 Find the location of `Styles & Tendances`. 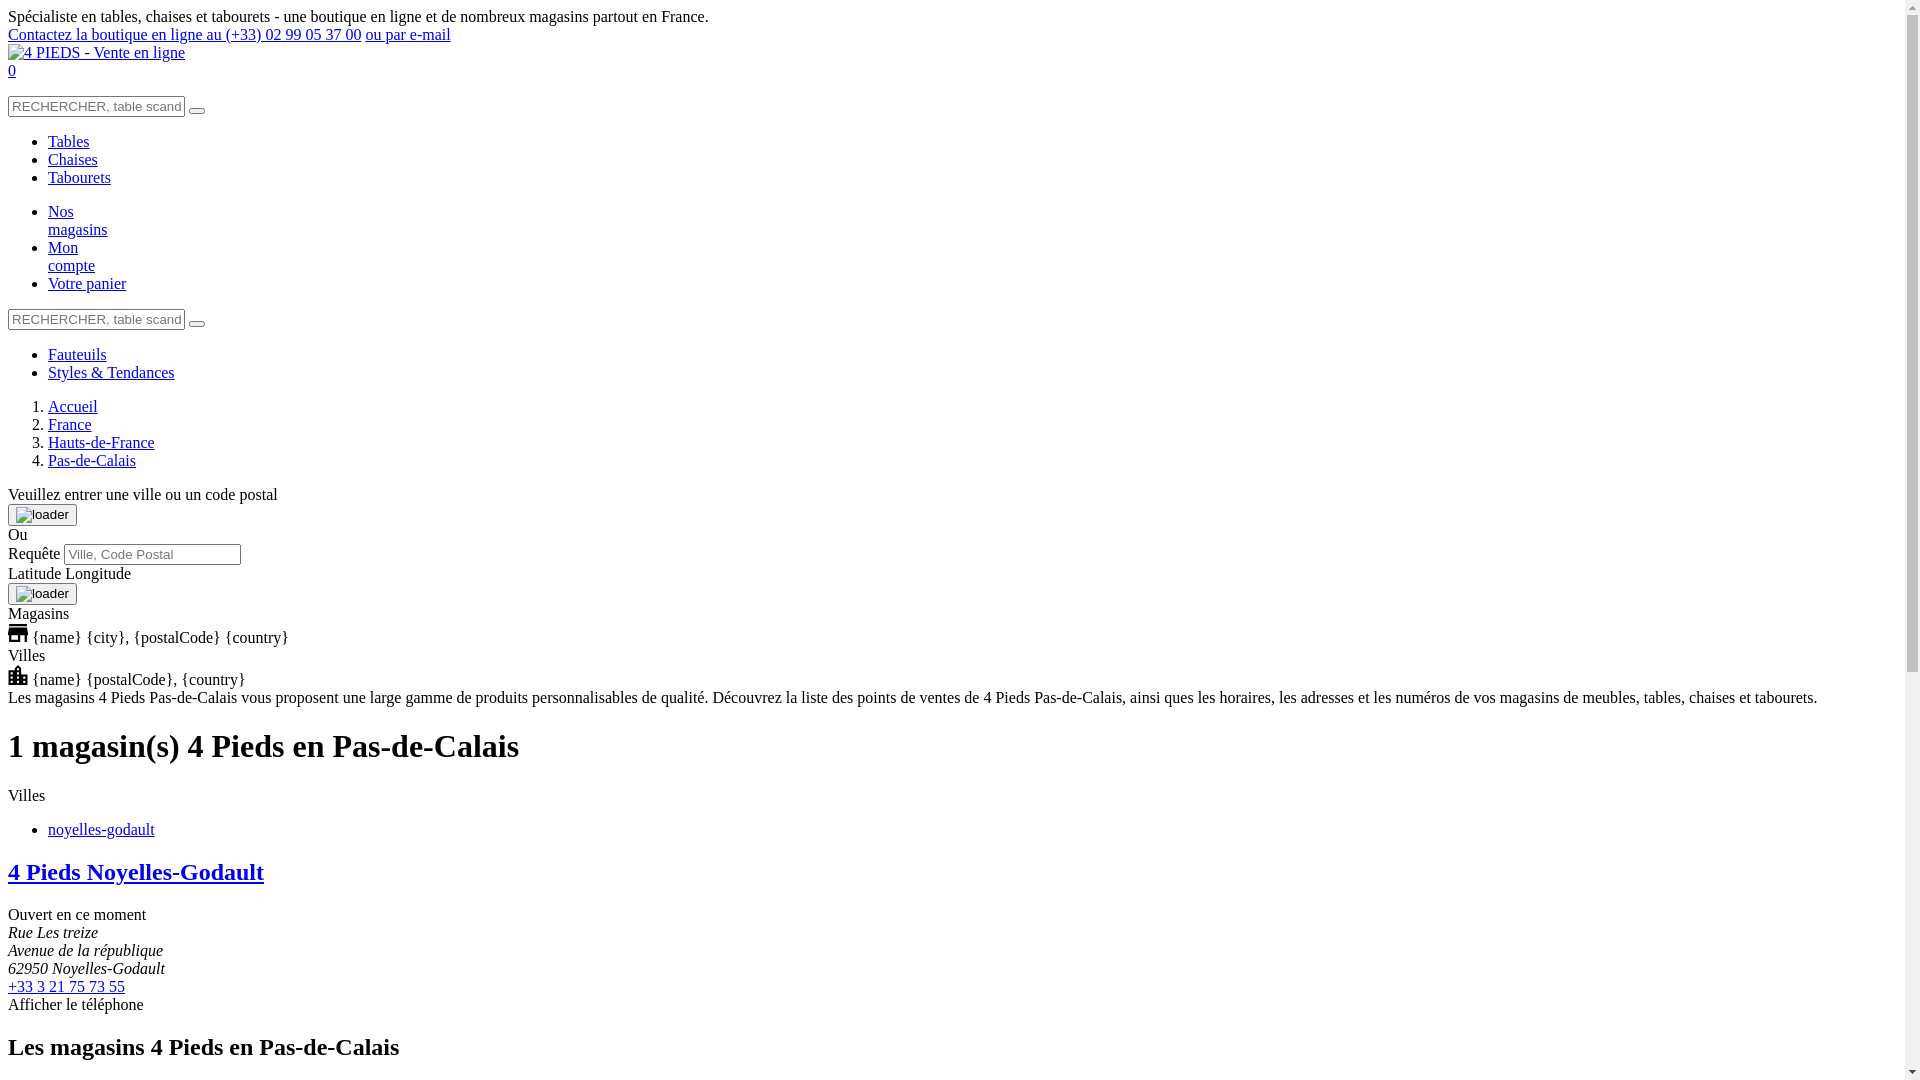

Styles & Tendances is located at coordinates (112, 372).